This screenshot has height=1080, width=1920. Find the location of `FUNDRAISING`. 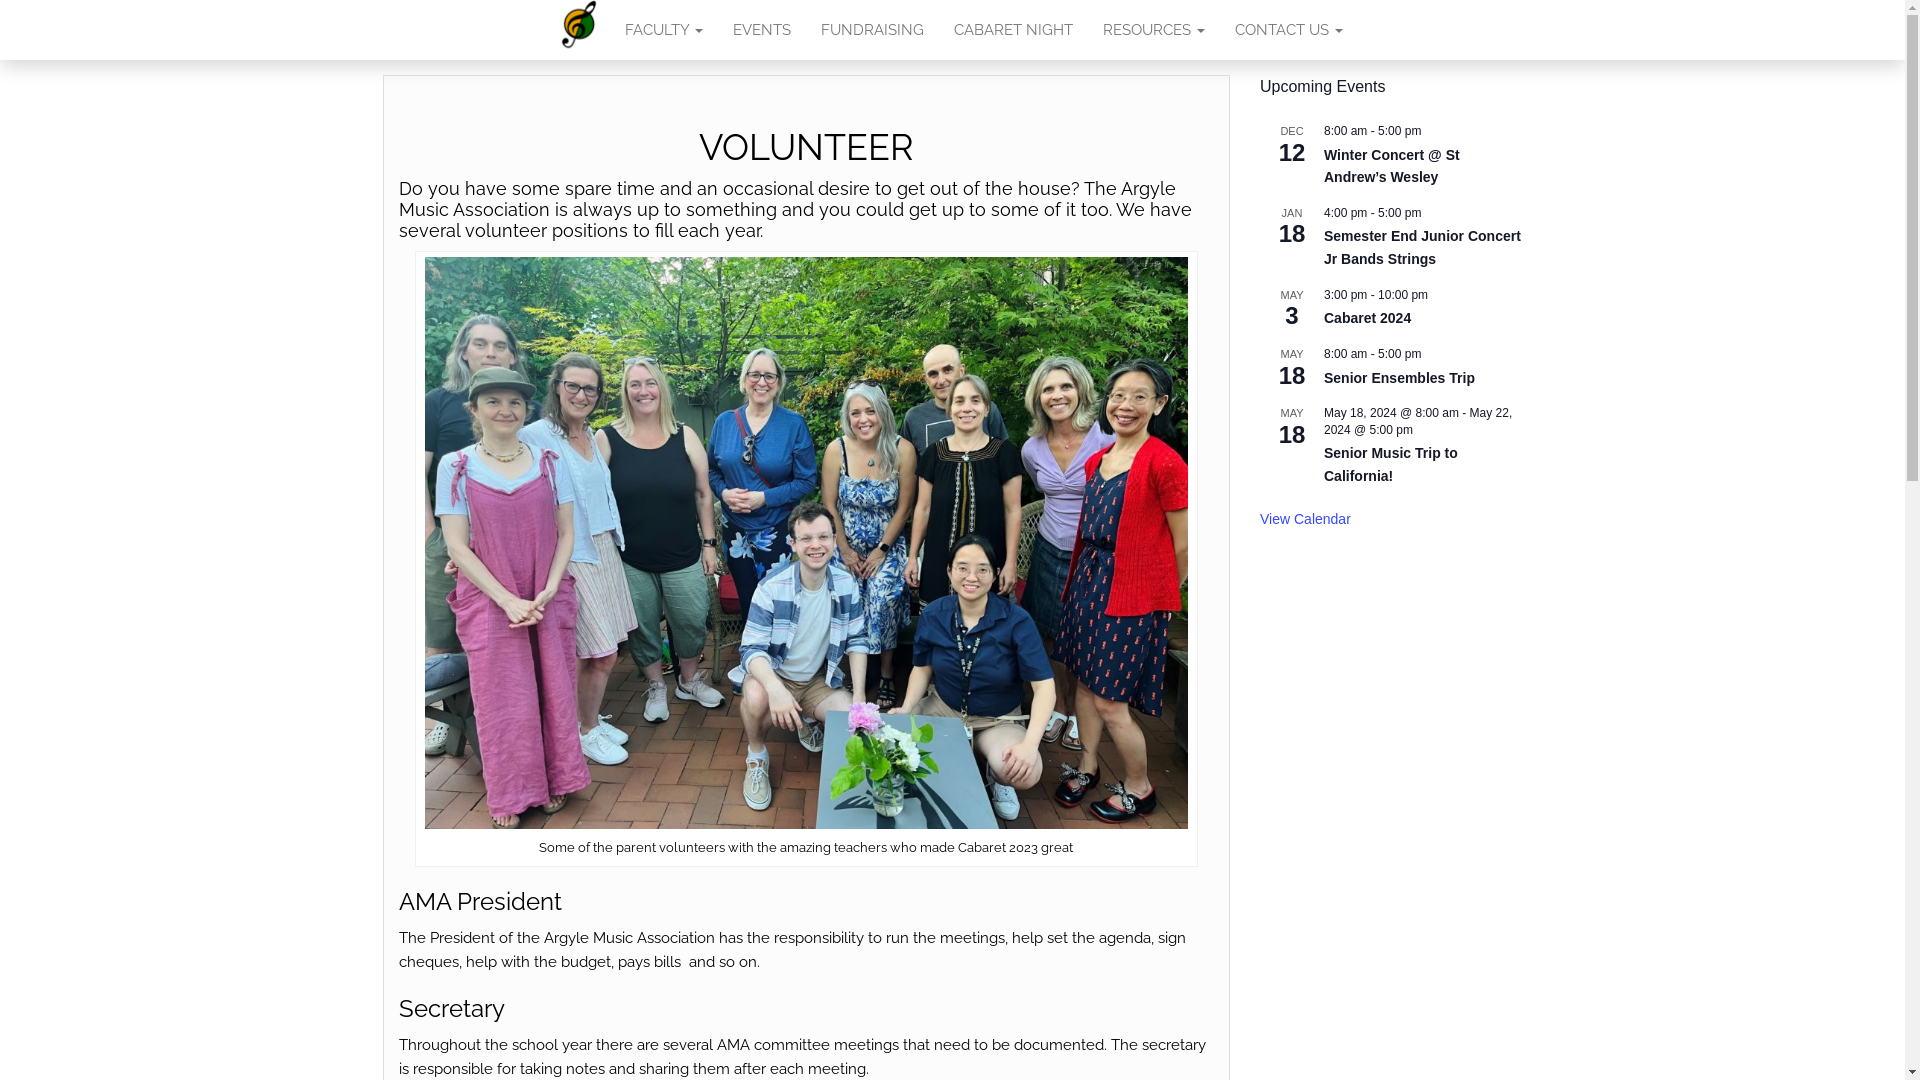

FUNDRAISING is located at coordinates (872, 30).